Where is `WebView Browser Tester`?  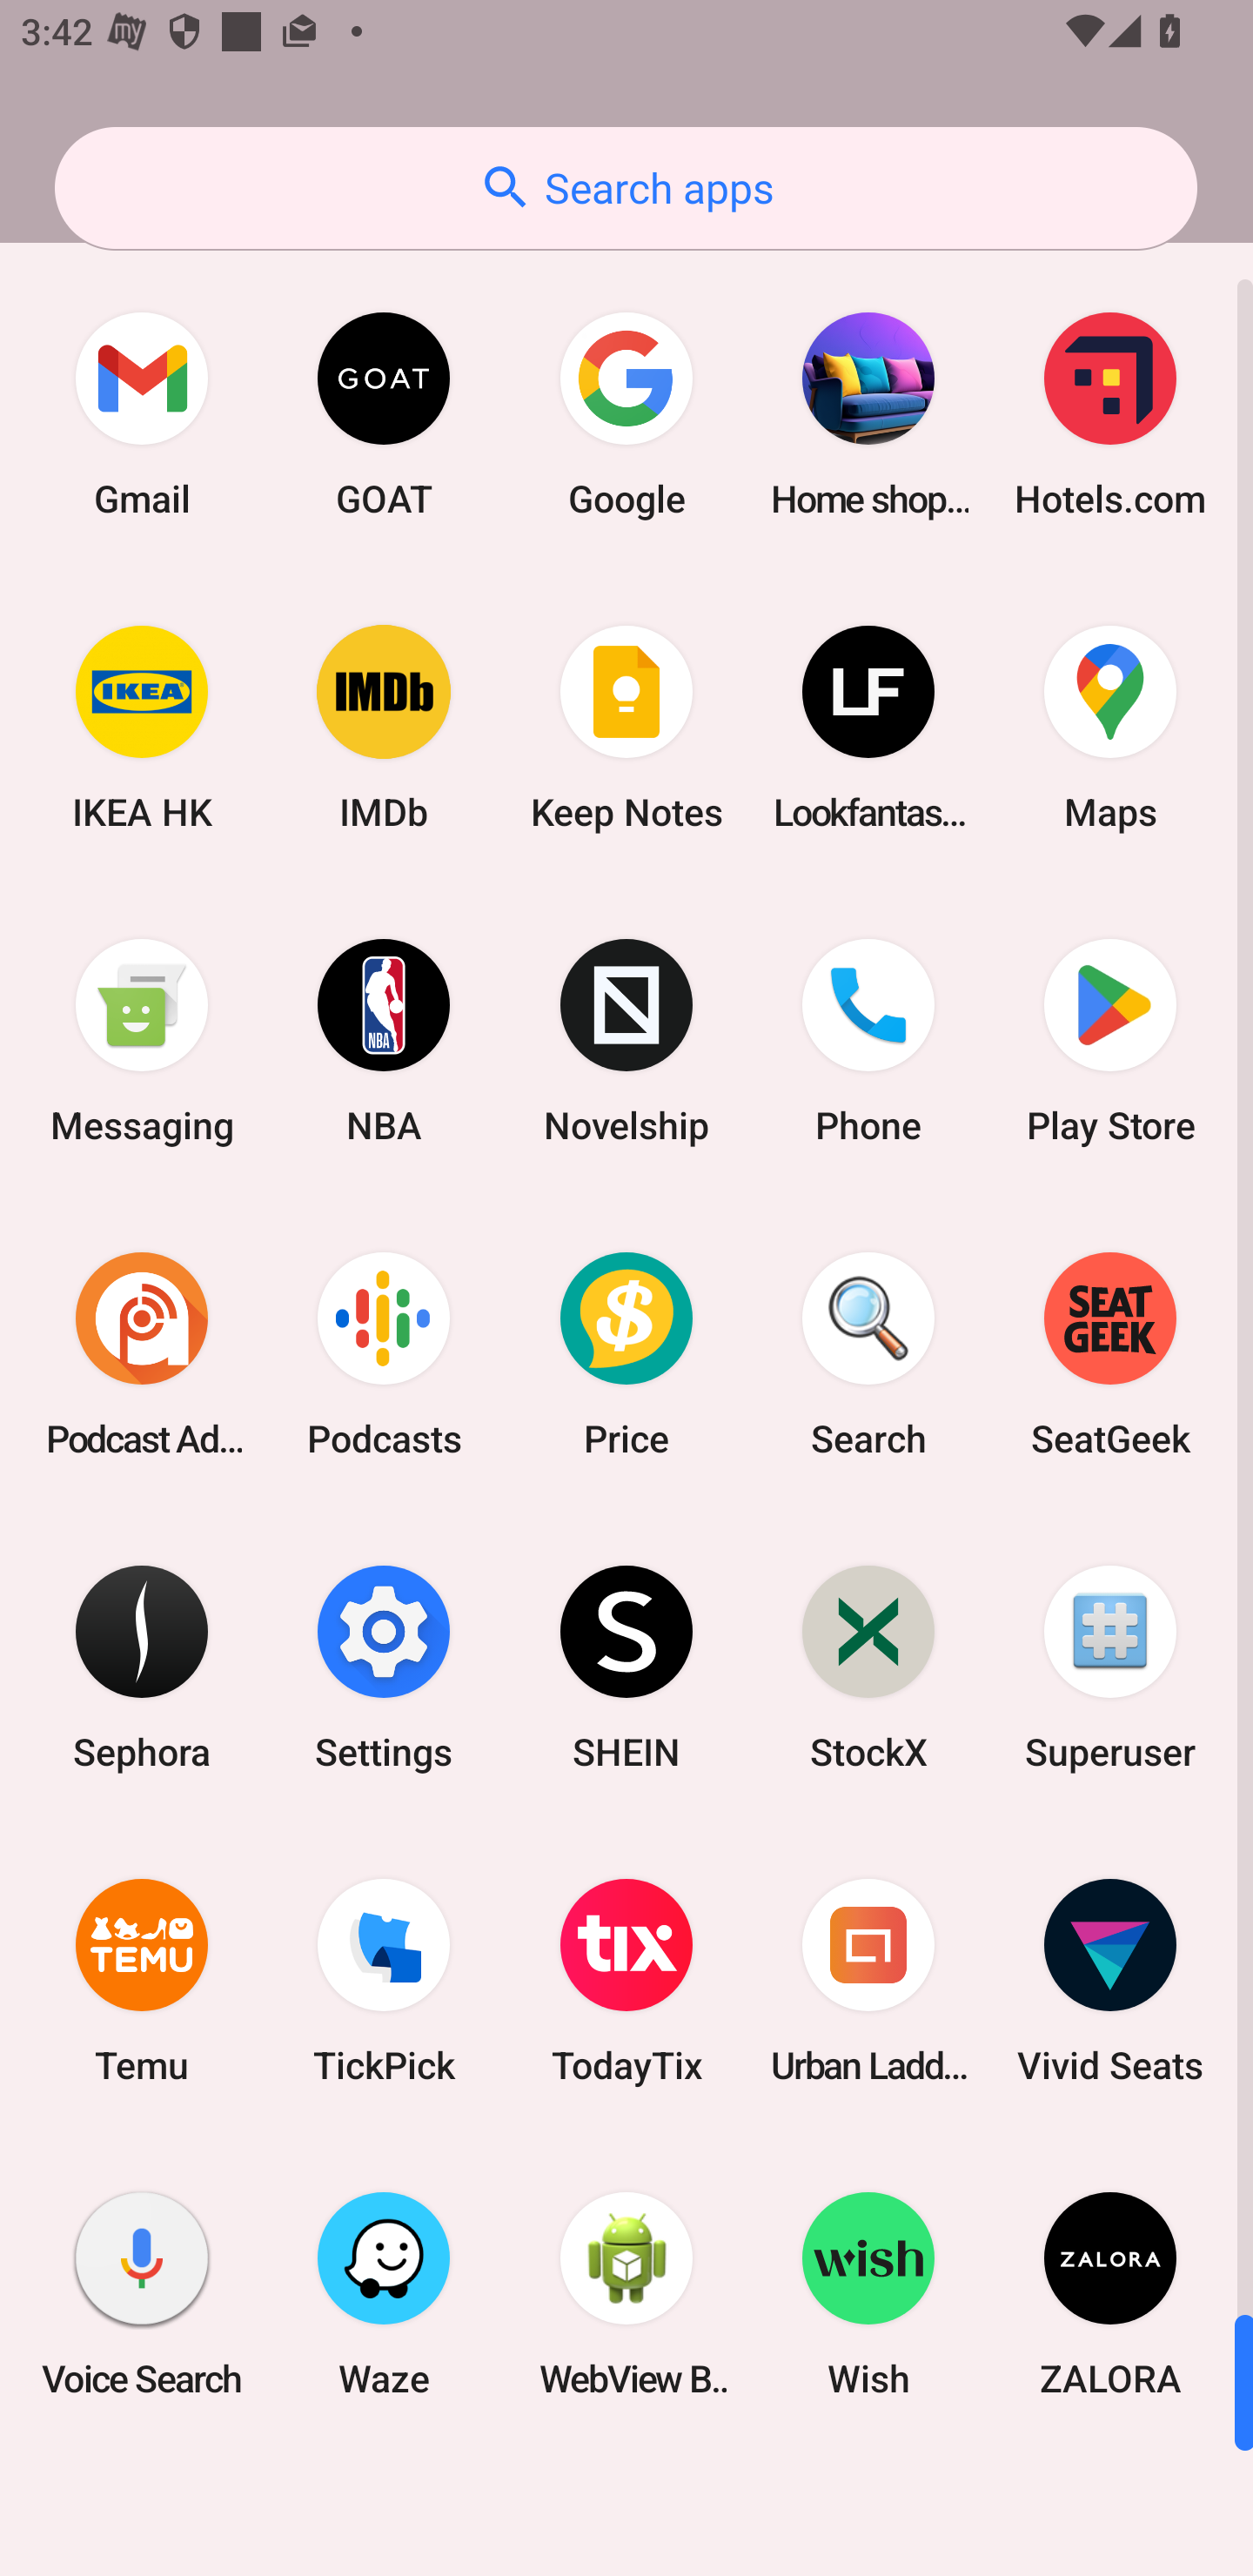
WebView Browser Tester is located at coordinates (626, 2293).